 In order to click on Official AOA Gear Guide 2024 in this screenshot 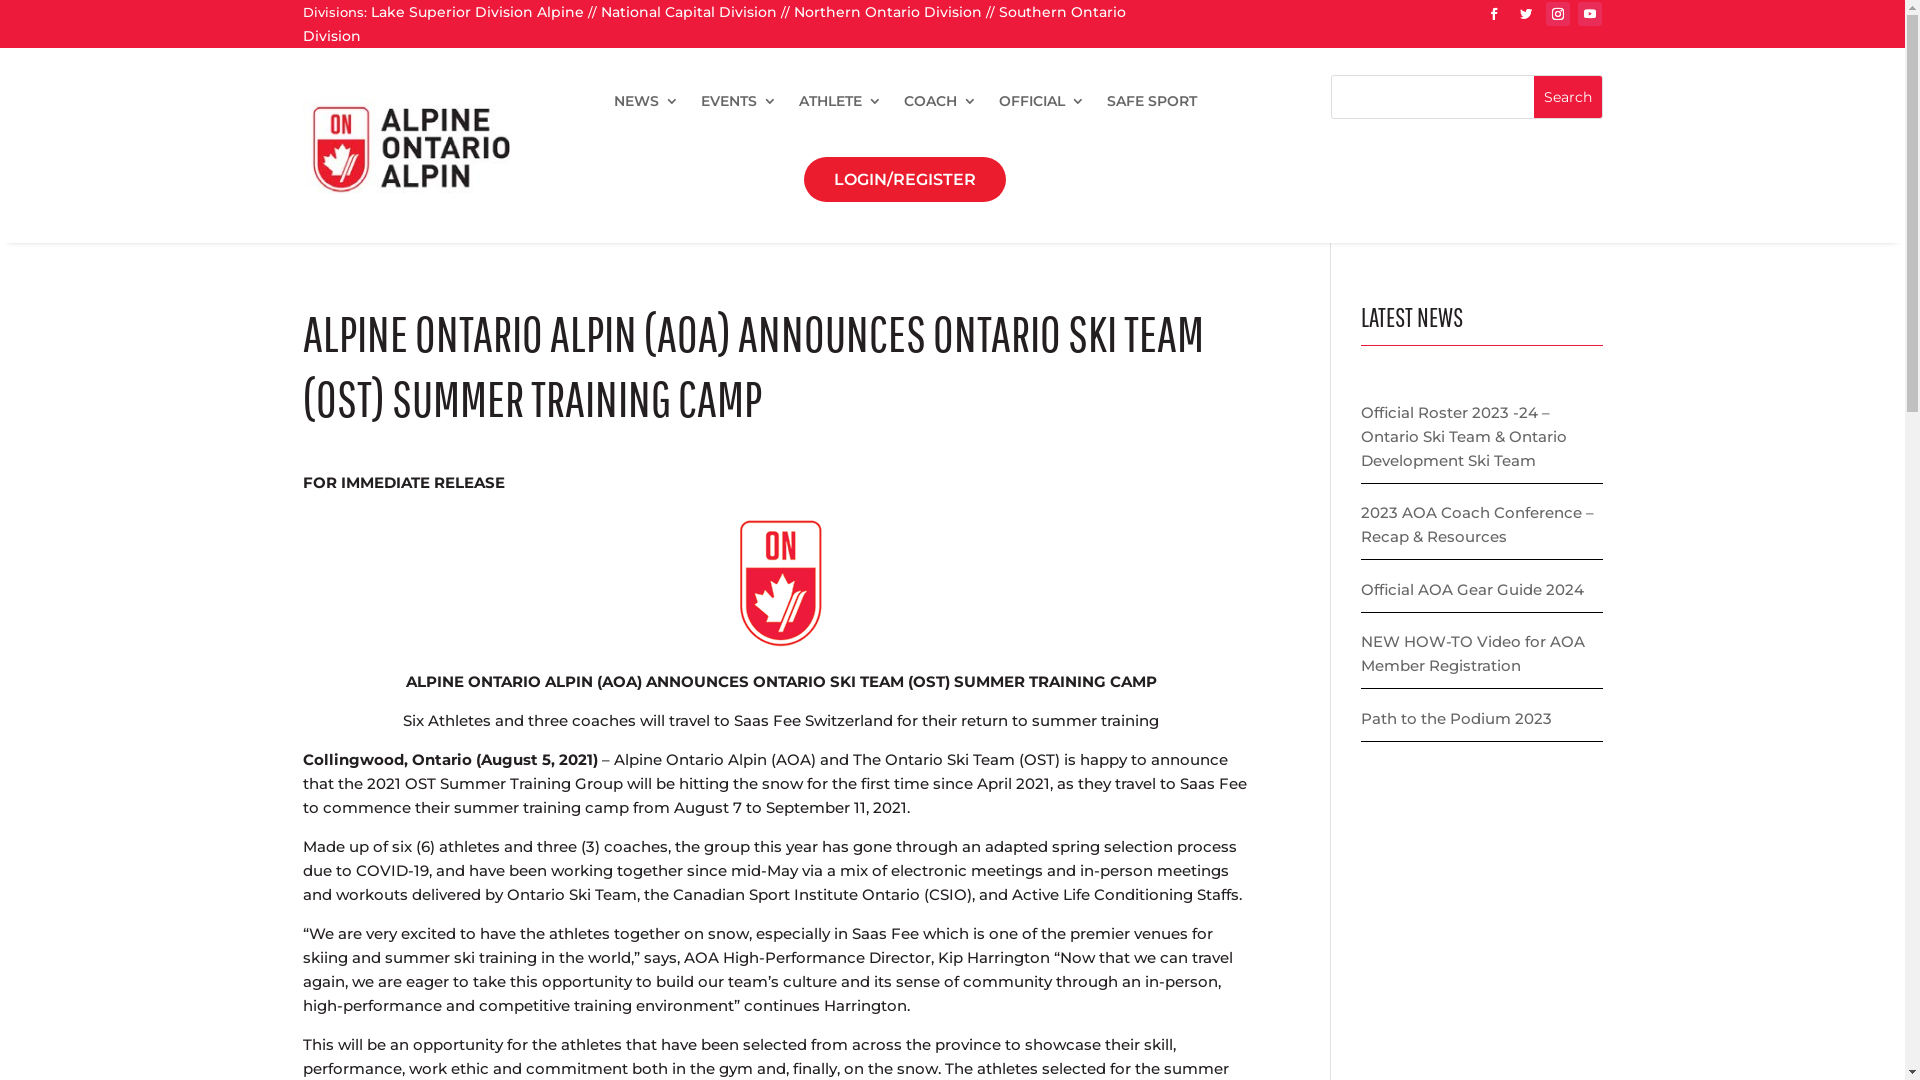, I will do `click(1472, 590)`.